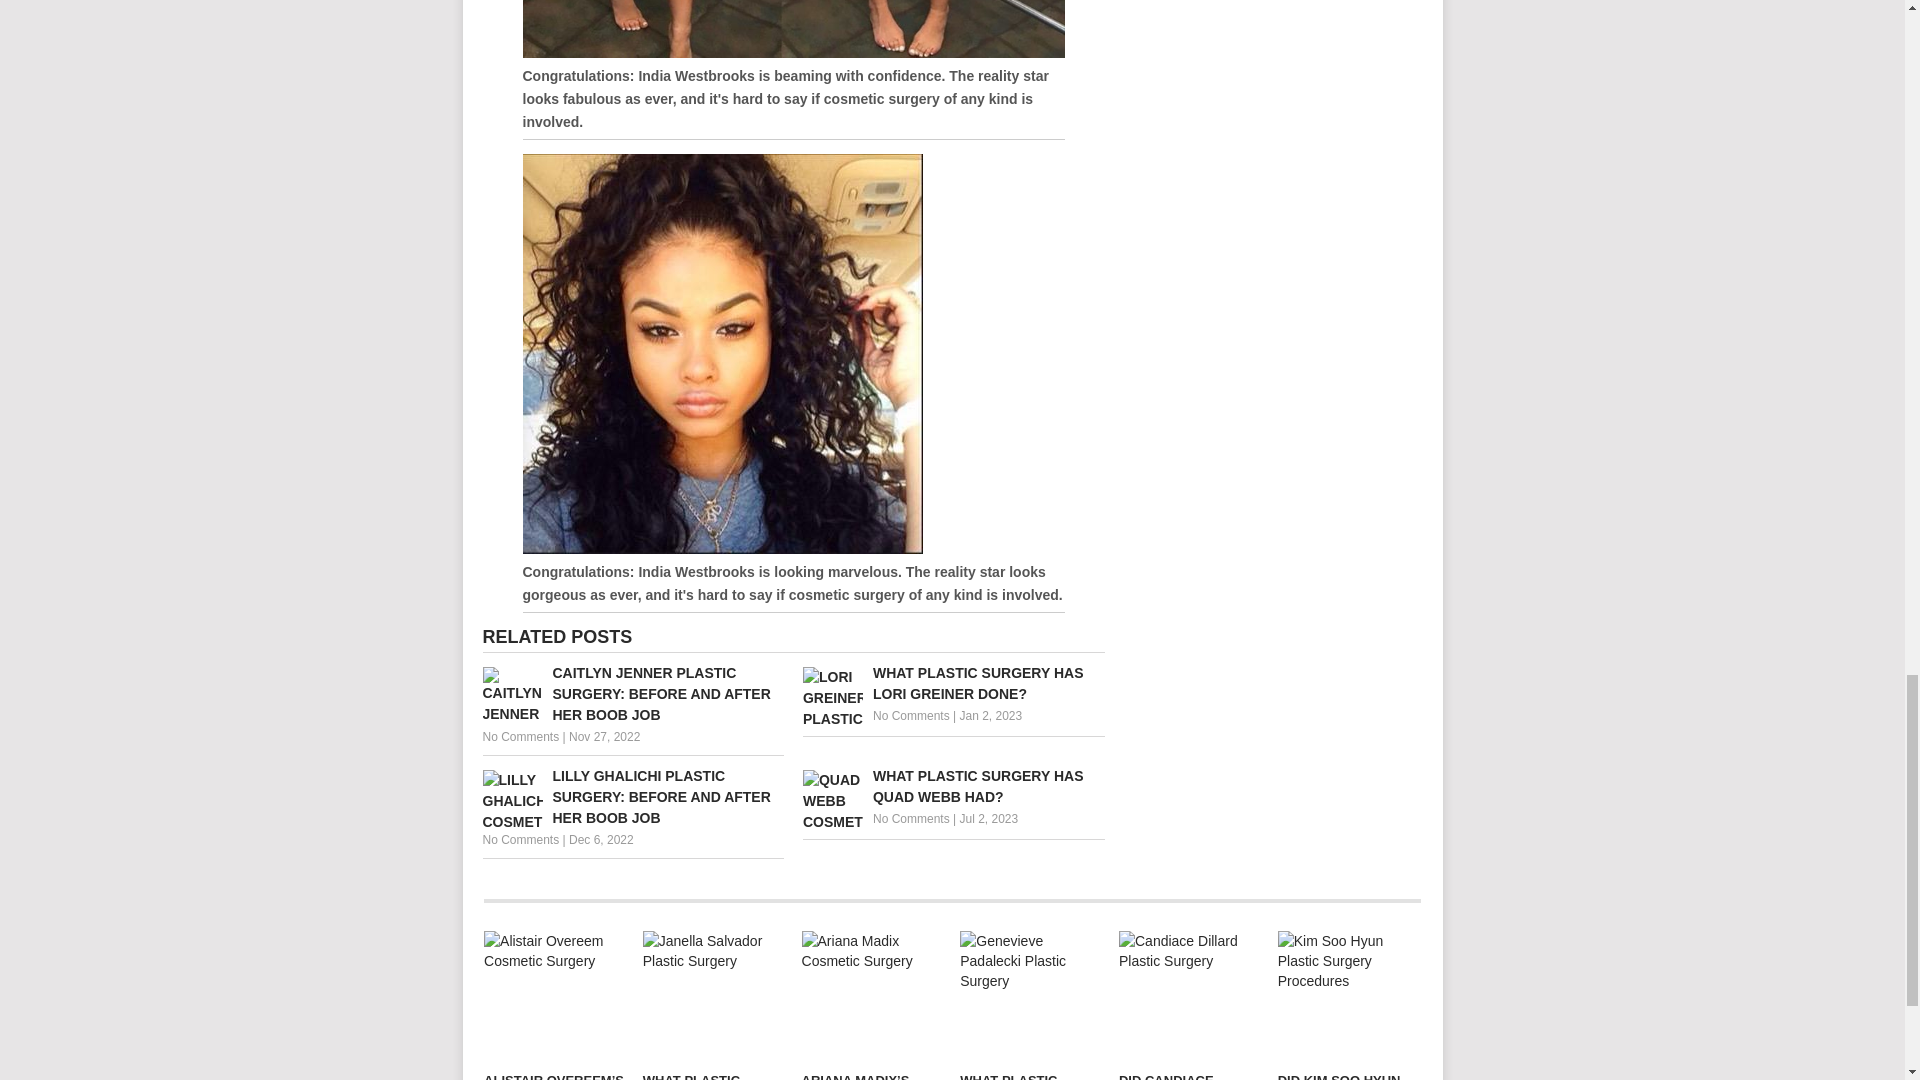 Image resolution: width=1920 pixels, height=1080 pixels. I want to click on WHAT PLASTIC SURGERY HAS QUAD WEBB HAD?, so click(954, 786).